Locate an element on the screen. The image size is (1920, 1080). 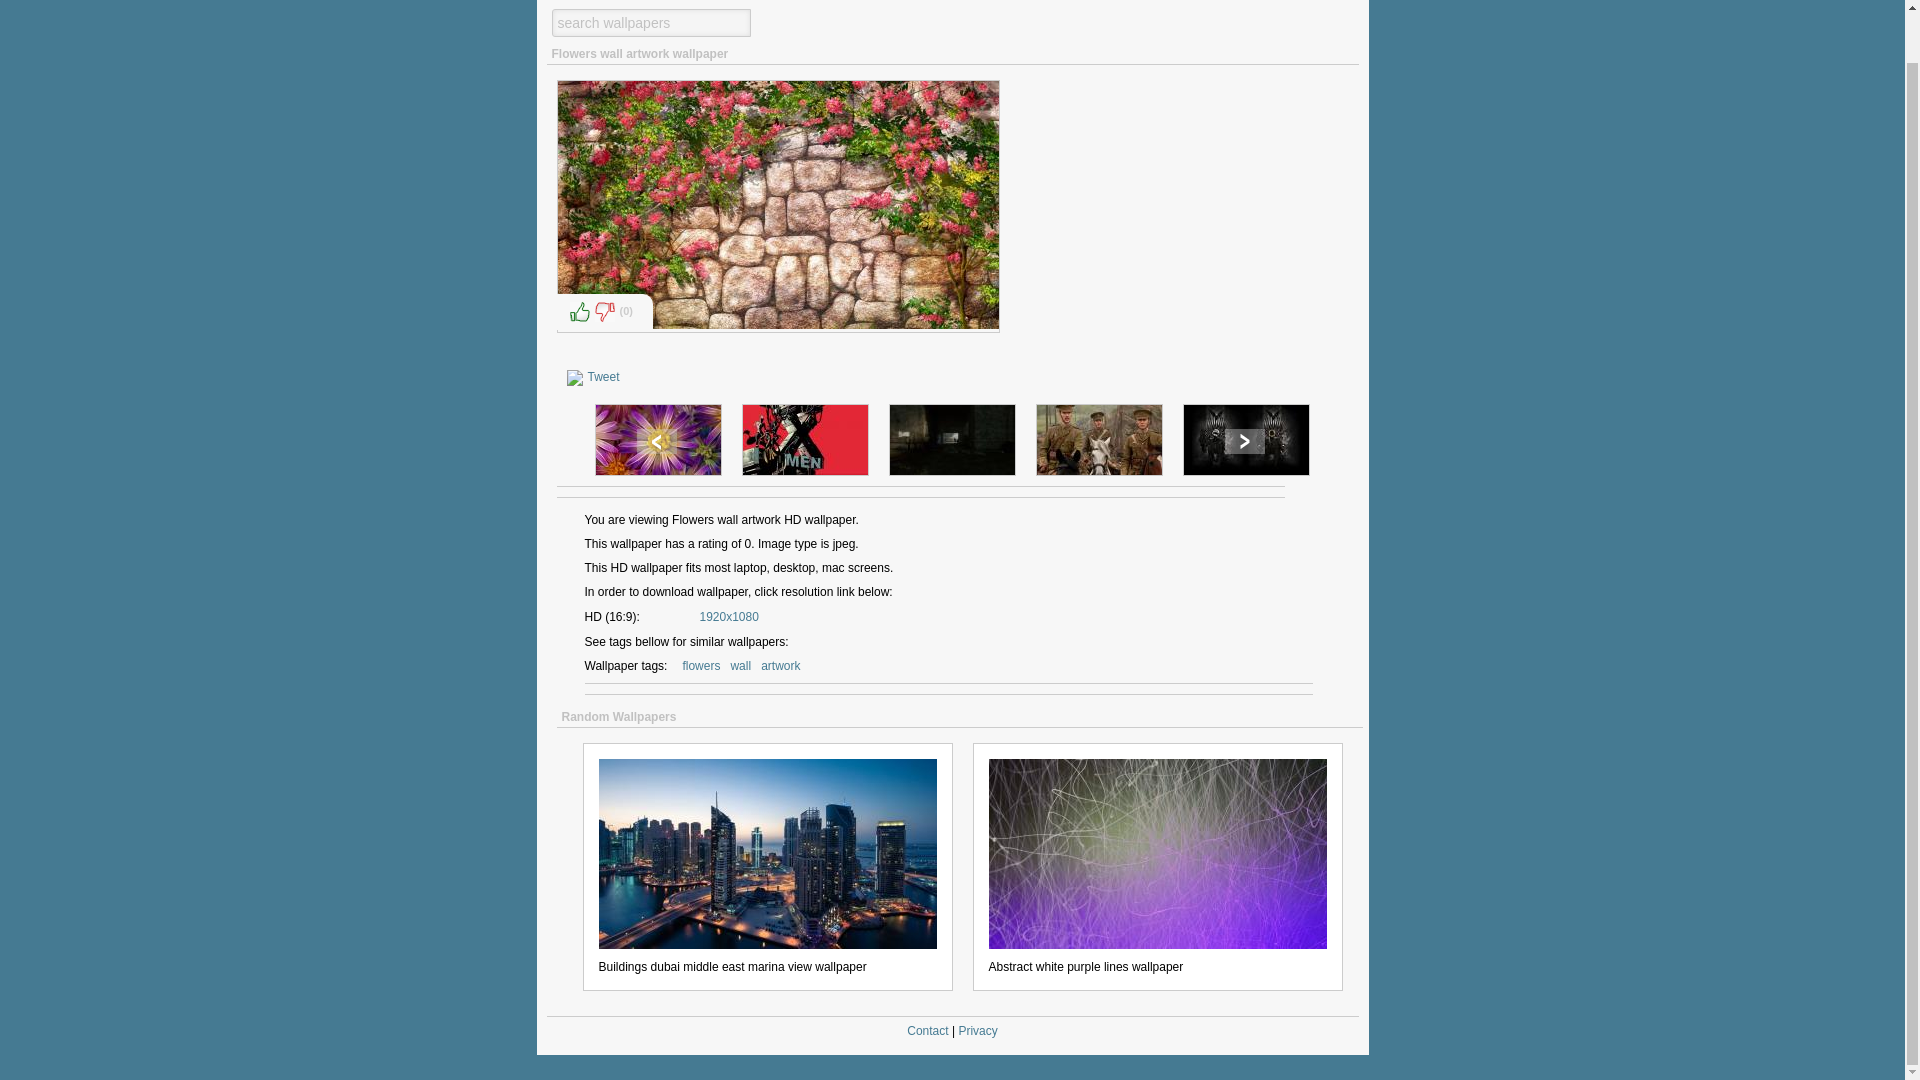
Abstract white purple lines wallpaper is located at coordinates (1156, 850).